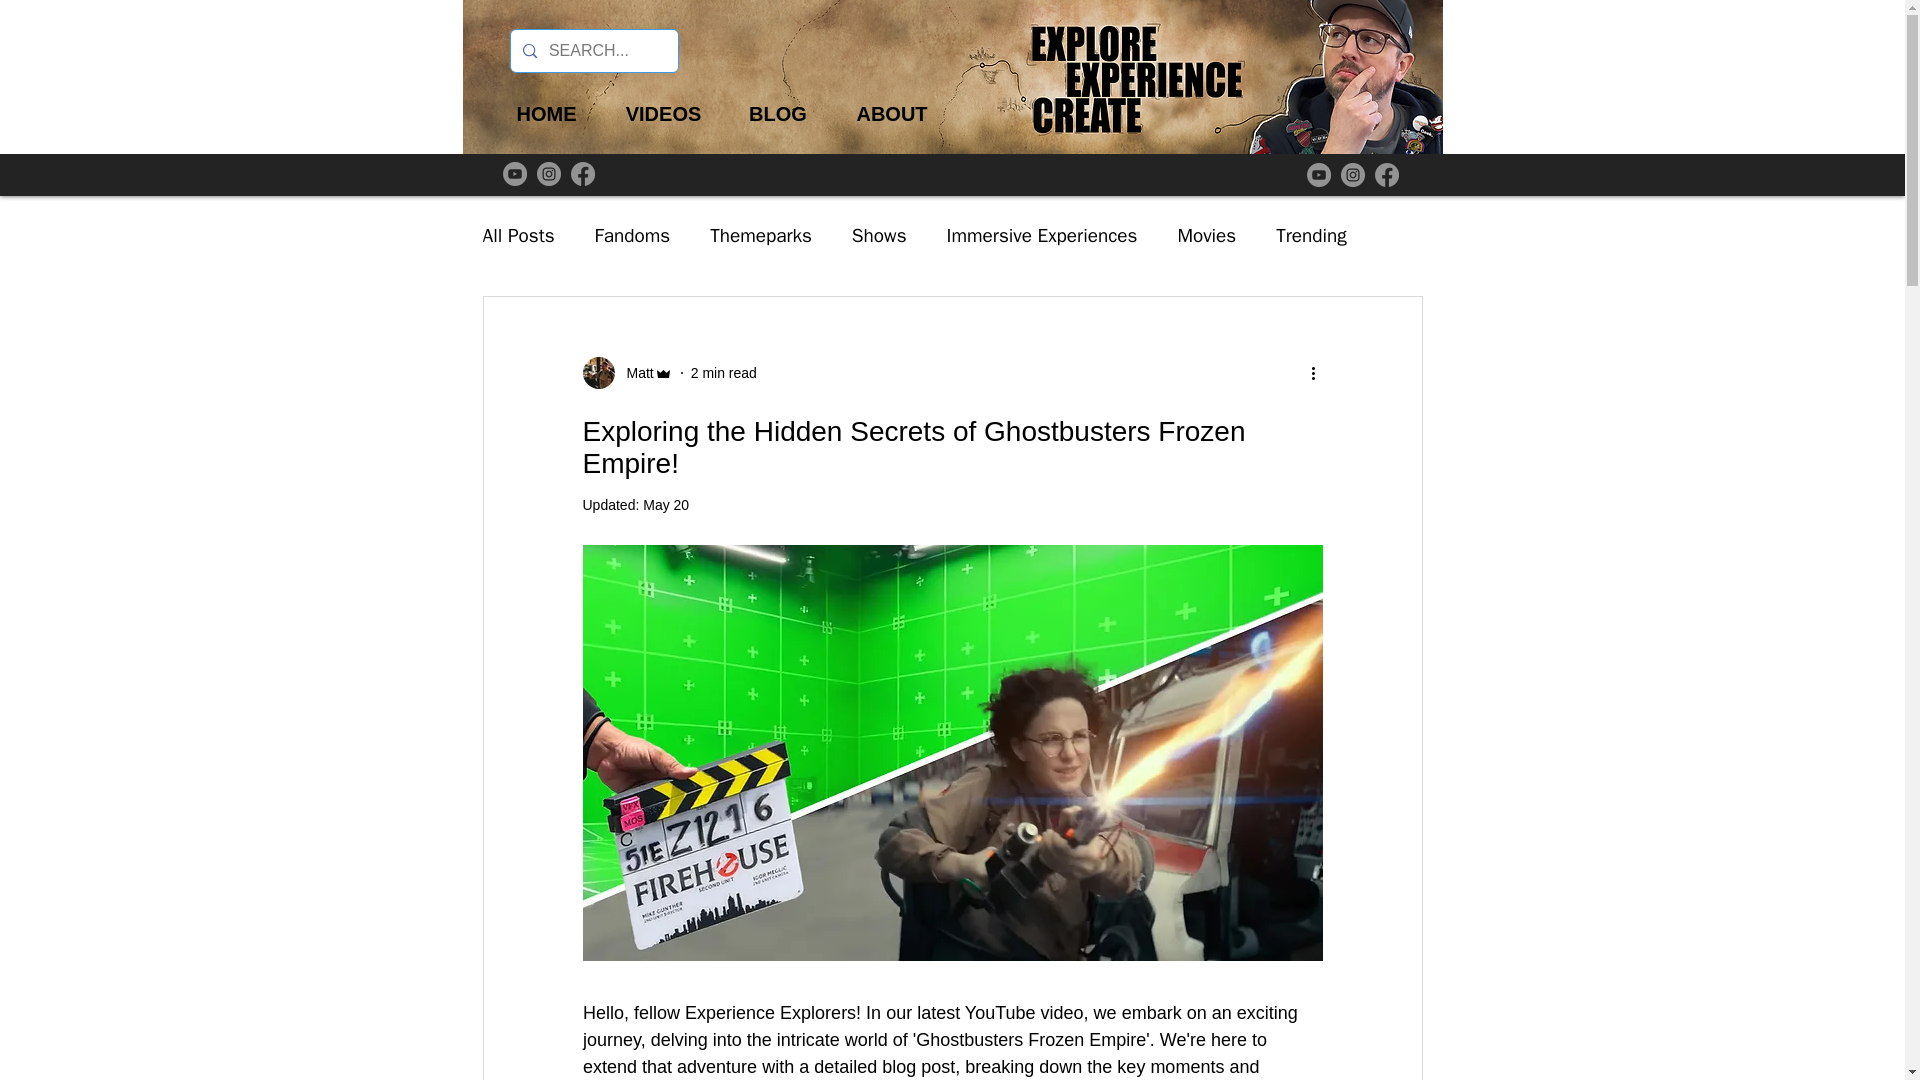 The height and width of the screenshot is (1080, 1920). What do you see at coordinates (518, 236) in the screenshot?
I see `All Posts` at bounding box center [518, 236].